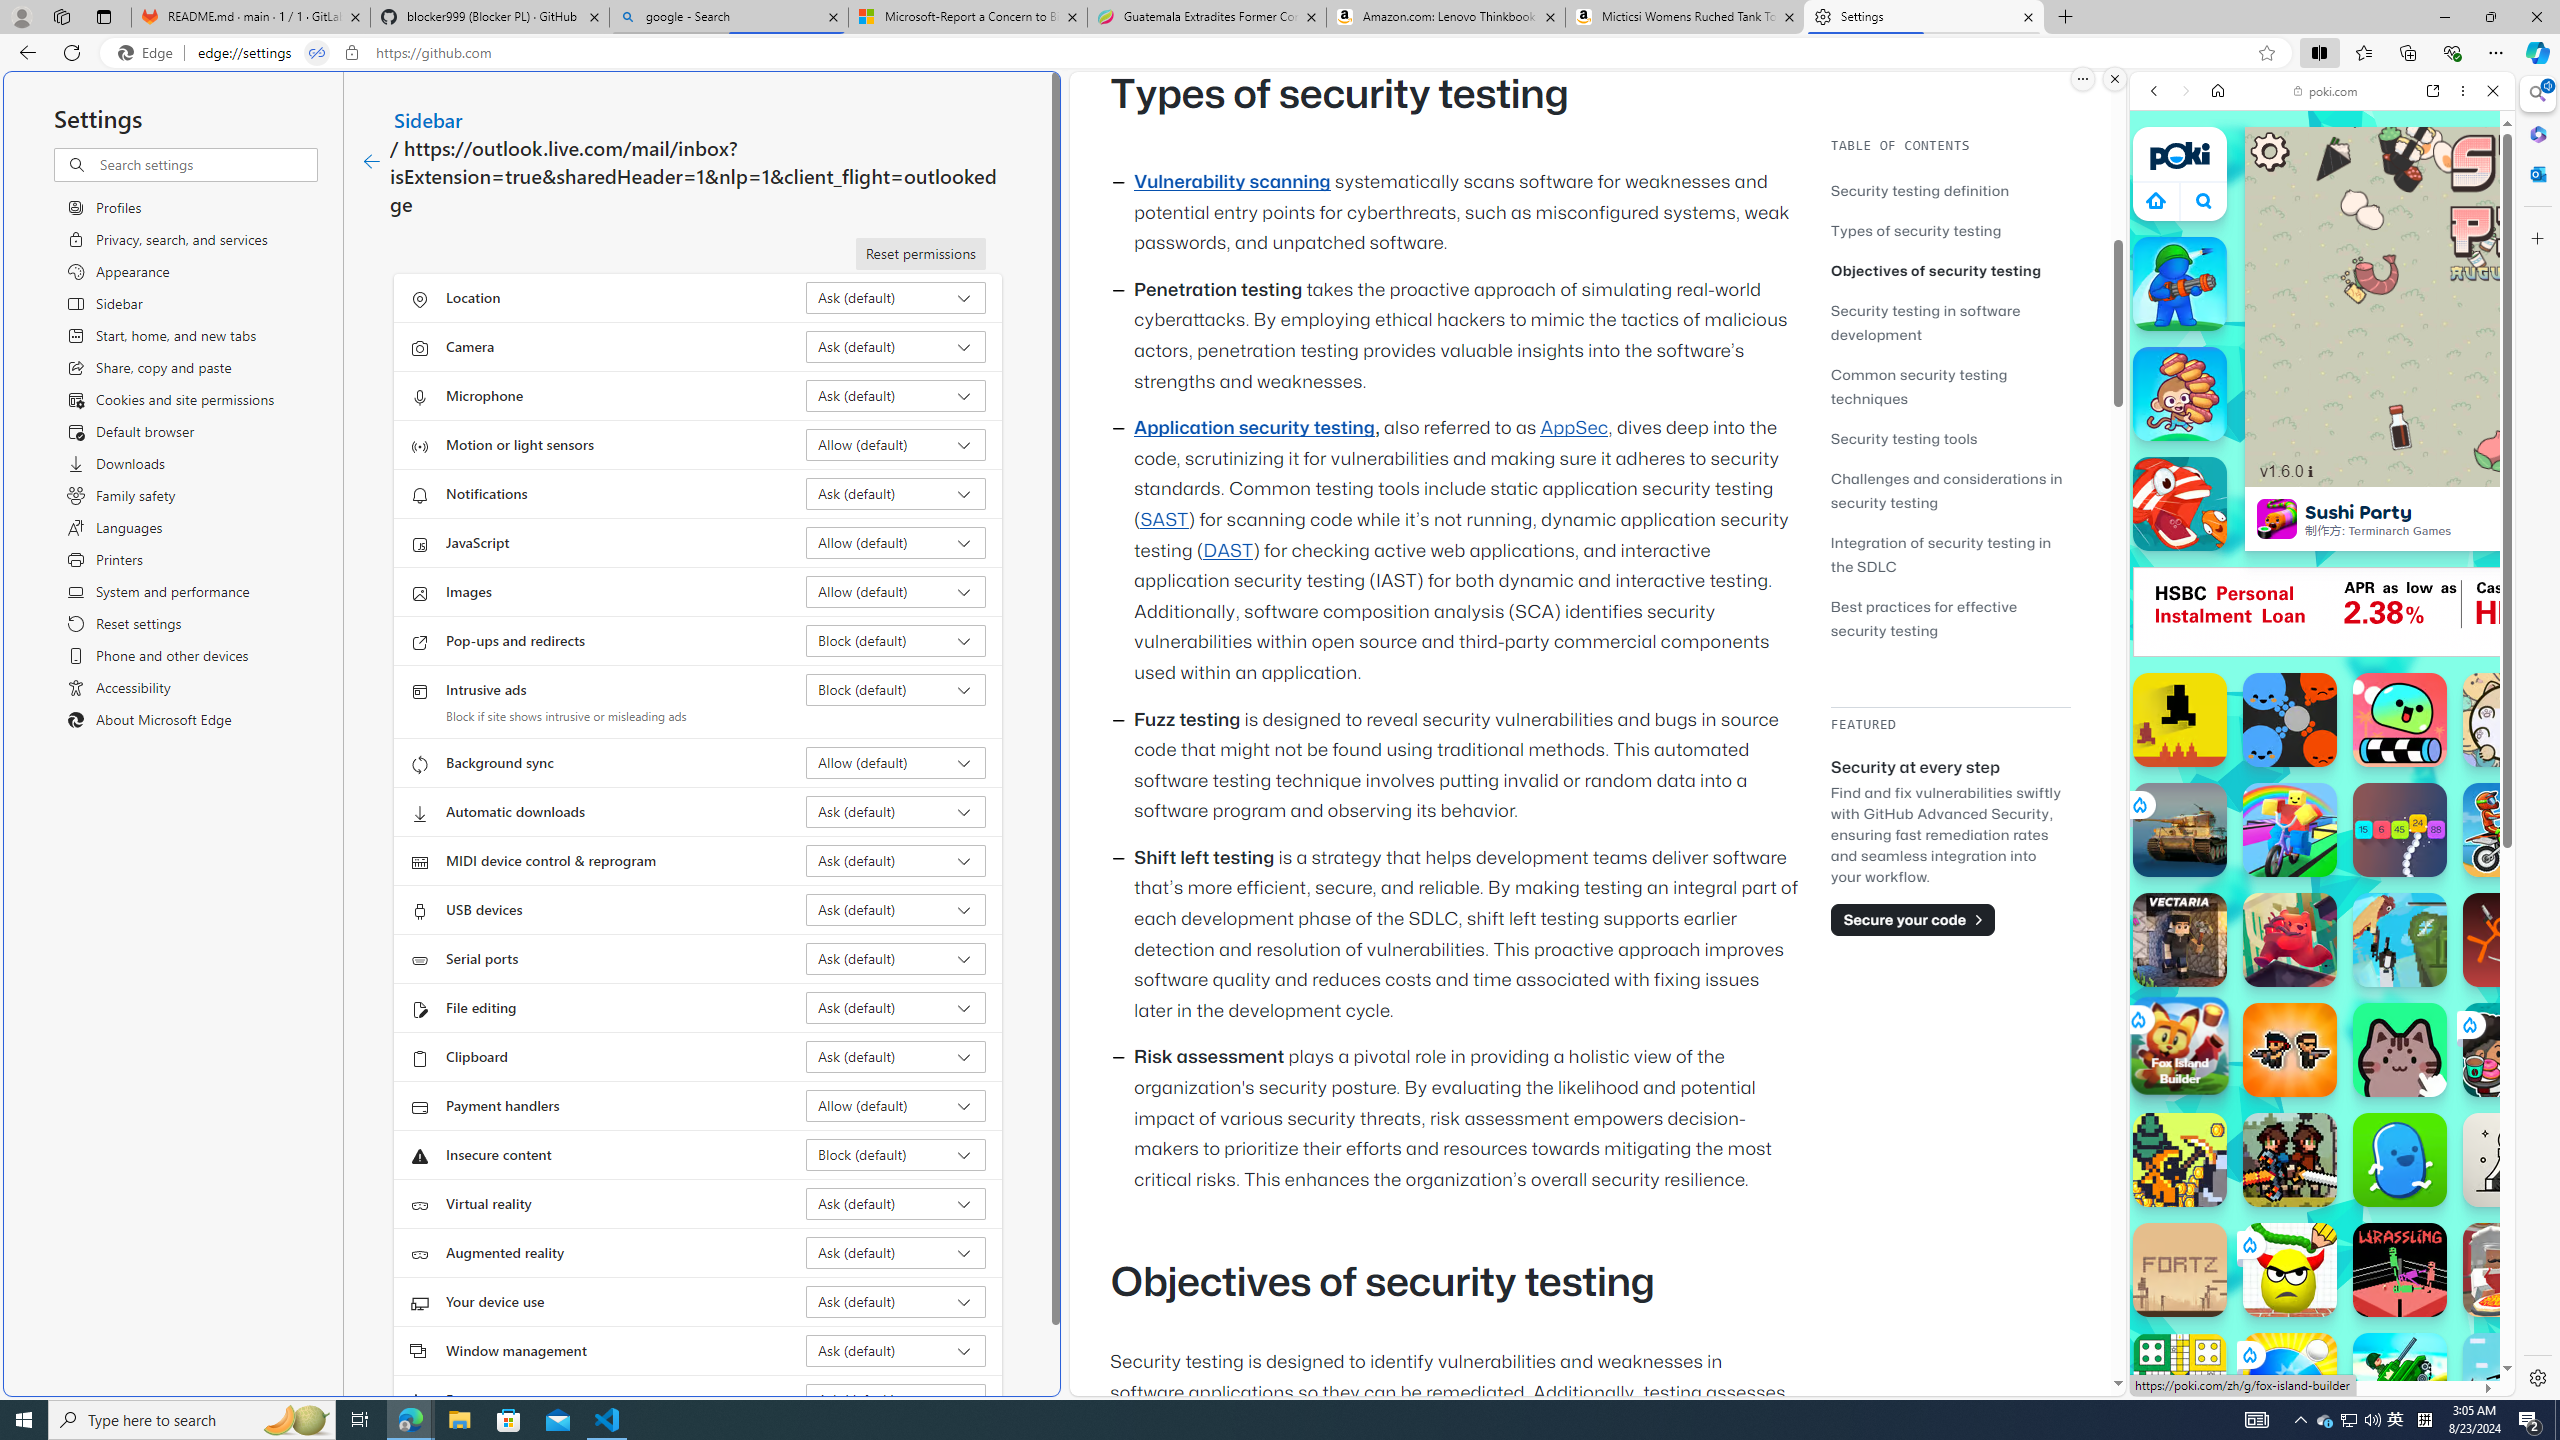  What do you see at coordinates (2373, 1020) in the screenshot?
I see `Combat Reloaded` at bounding box center [2373, 1020].